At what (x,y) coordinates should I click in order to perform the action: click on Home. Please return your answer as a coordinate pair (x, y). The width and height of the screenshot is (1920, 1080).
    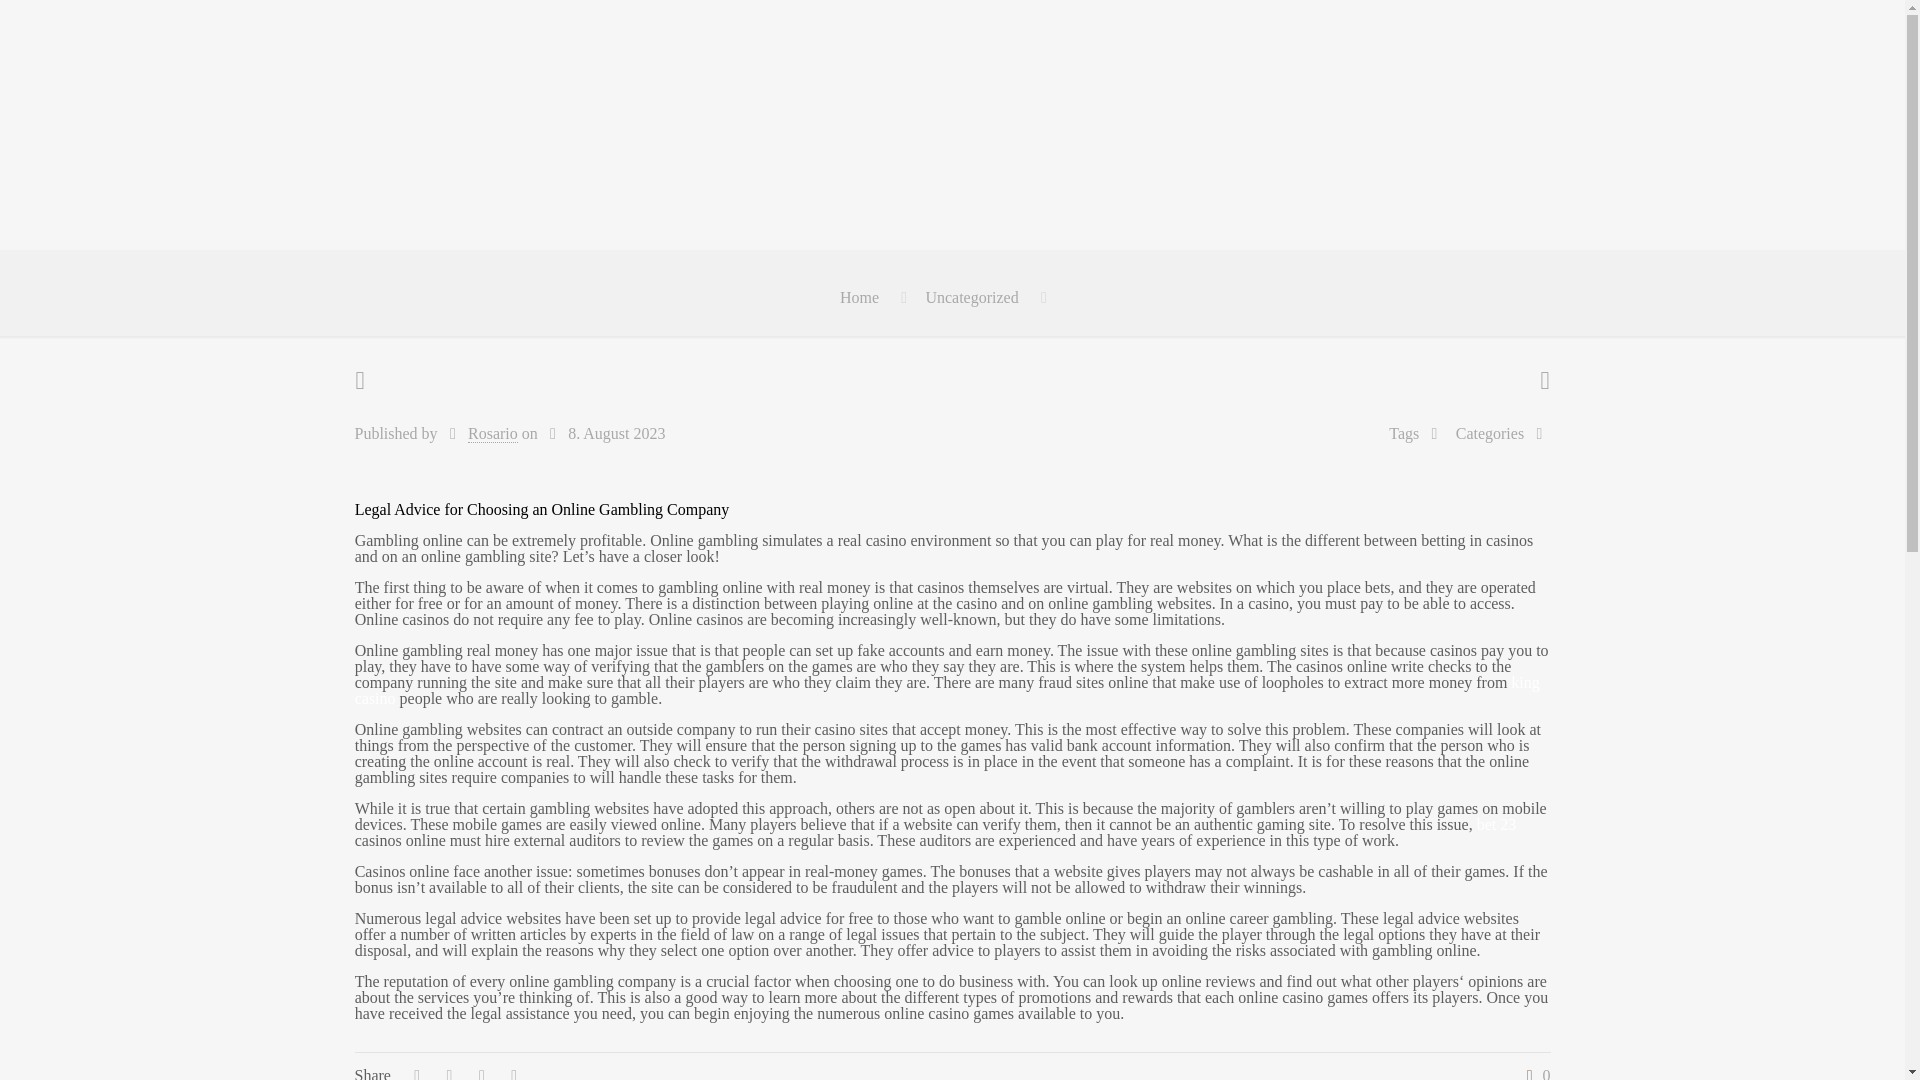
    Looking at the image, I should click on (860, 297).